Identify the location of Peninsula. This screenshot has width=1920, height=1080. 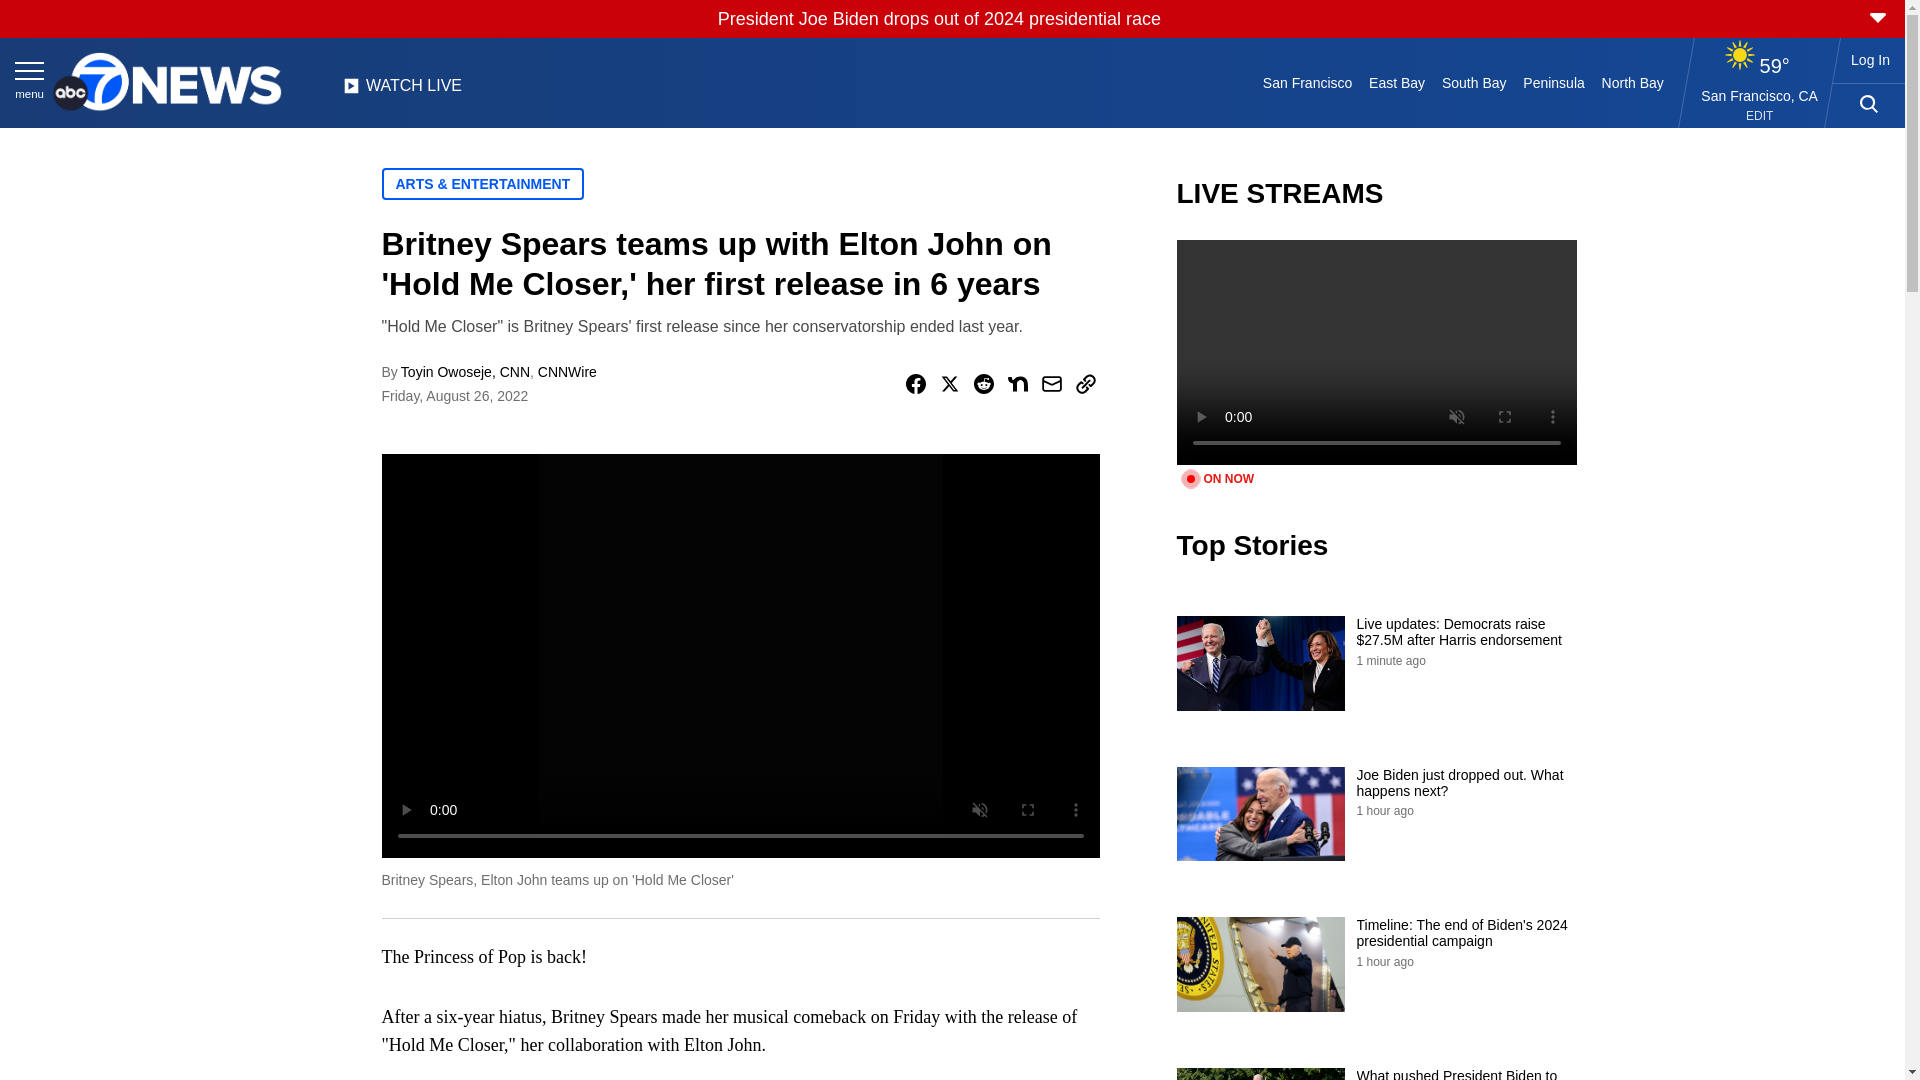
(1554, 82).